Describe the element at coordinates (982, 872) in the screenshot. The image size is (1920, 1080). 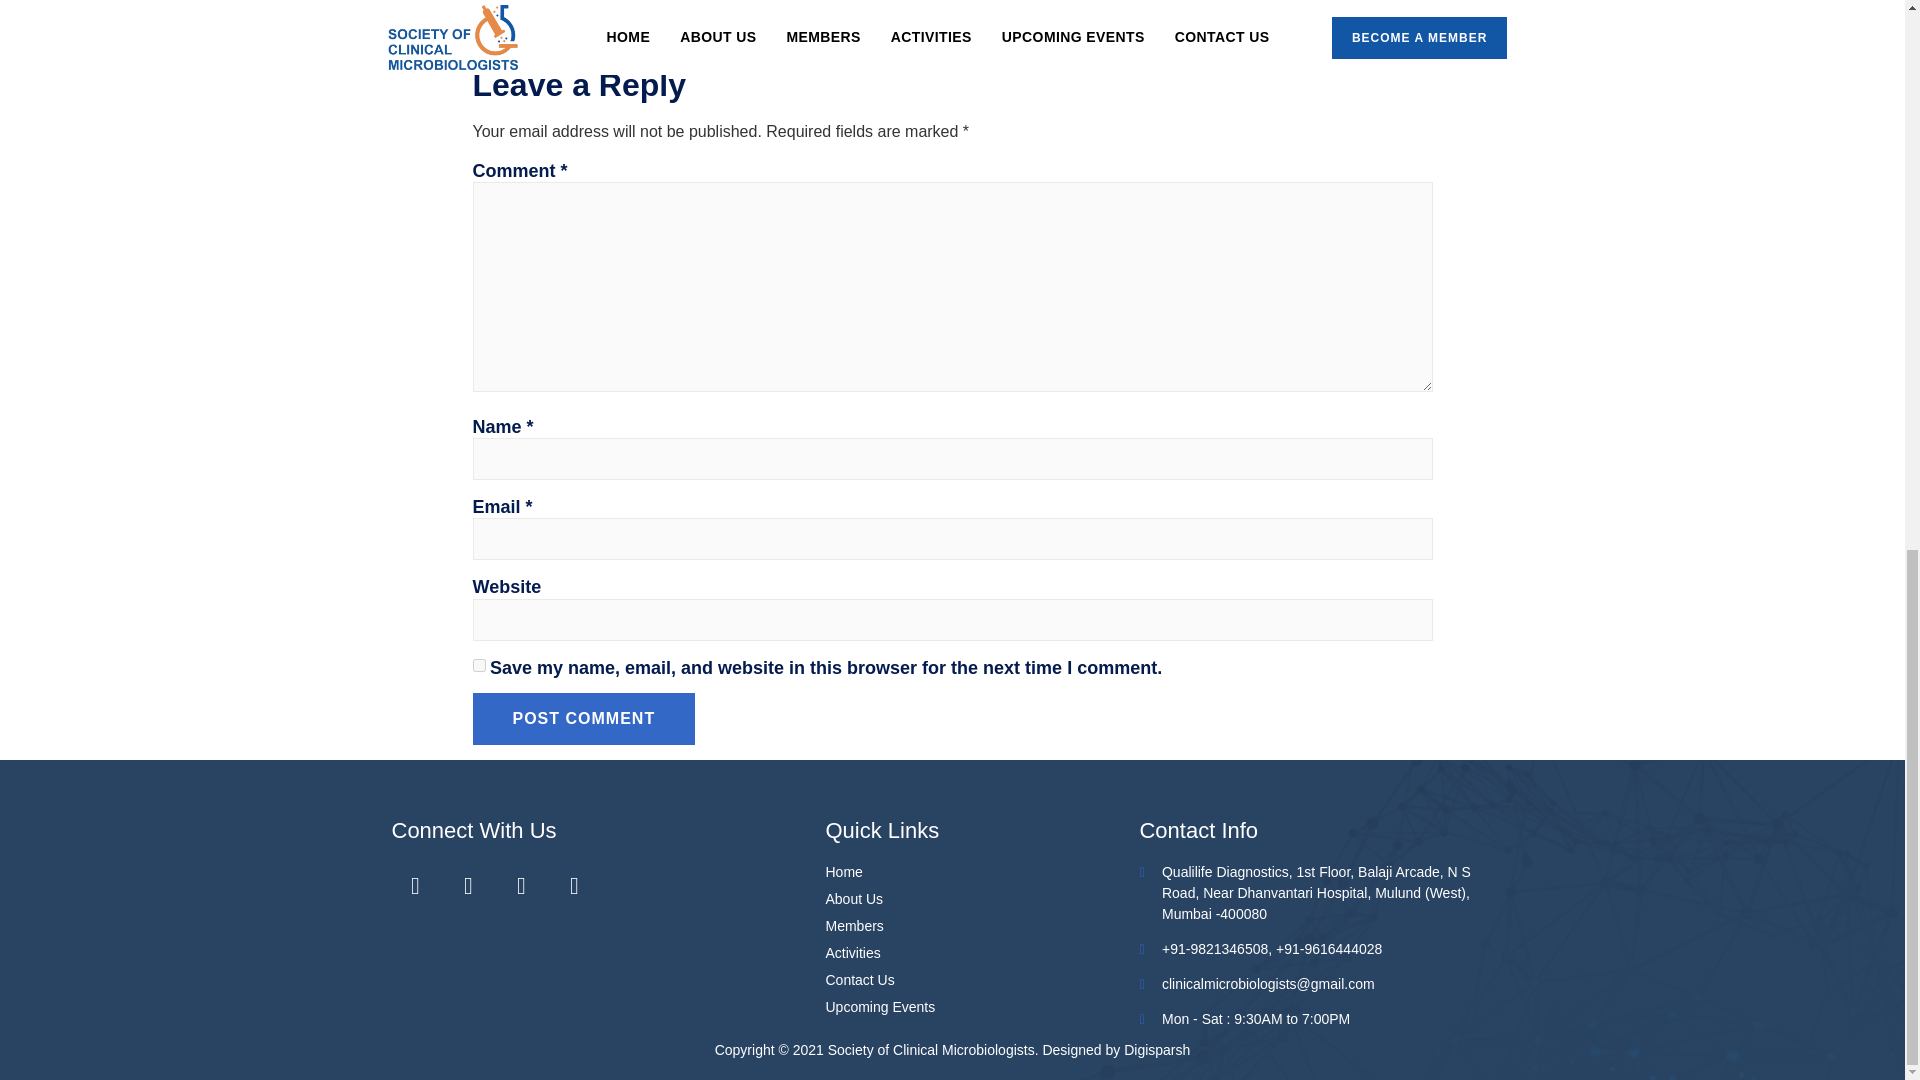
I see `Home` at that location.